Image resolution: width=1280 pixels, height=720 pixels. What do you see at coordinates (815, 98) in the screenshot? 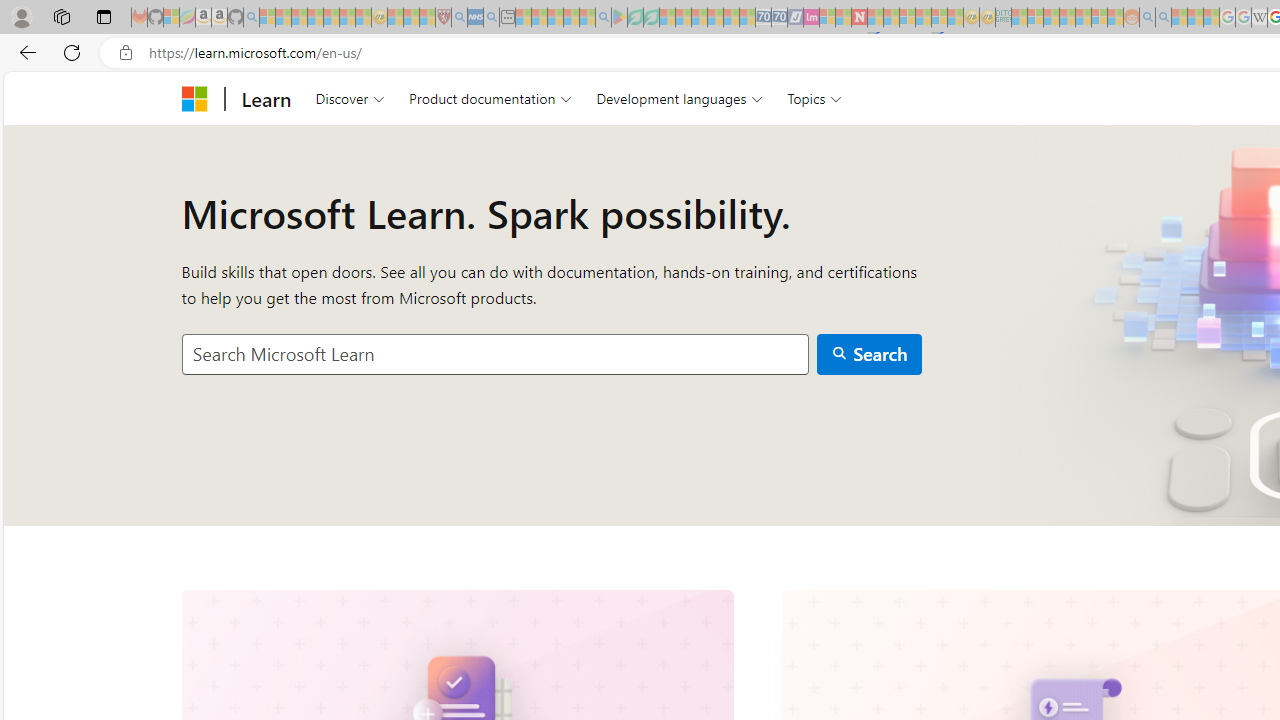
I see `Topics` at bounding box center [815, 98].